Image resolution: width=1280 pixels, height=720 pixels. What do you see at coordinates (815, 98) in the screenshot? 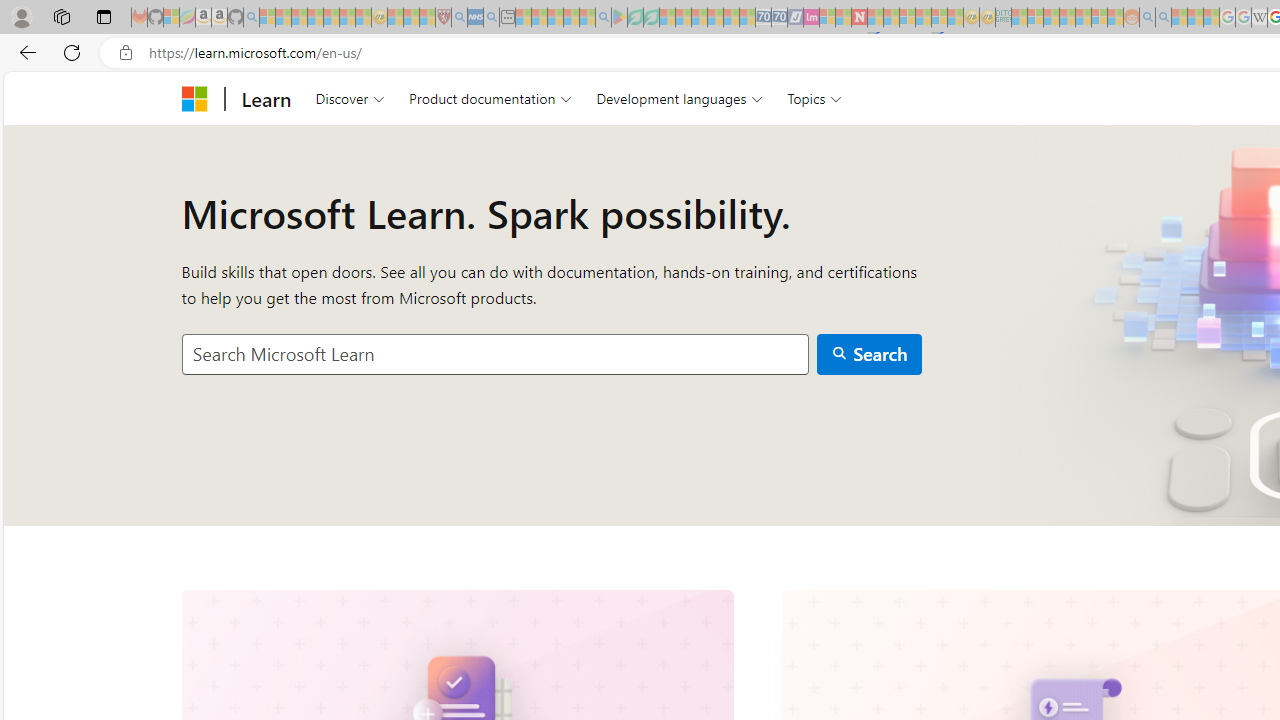
I see `Topics` at bounding box center [815, 98].